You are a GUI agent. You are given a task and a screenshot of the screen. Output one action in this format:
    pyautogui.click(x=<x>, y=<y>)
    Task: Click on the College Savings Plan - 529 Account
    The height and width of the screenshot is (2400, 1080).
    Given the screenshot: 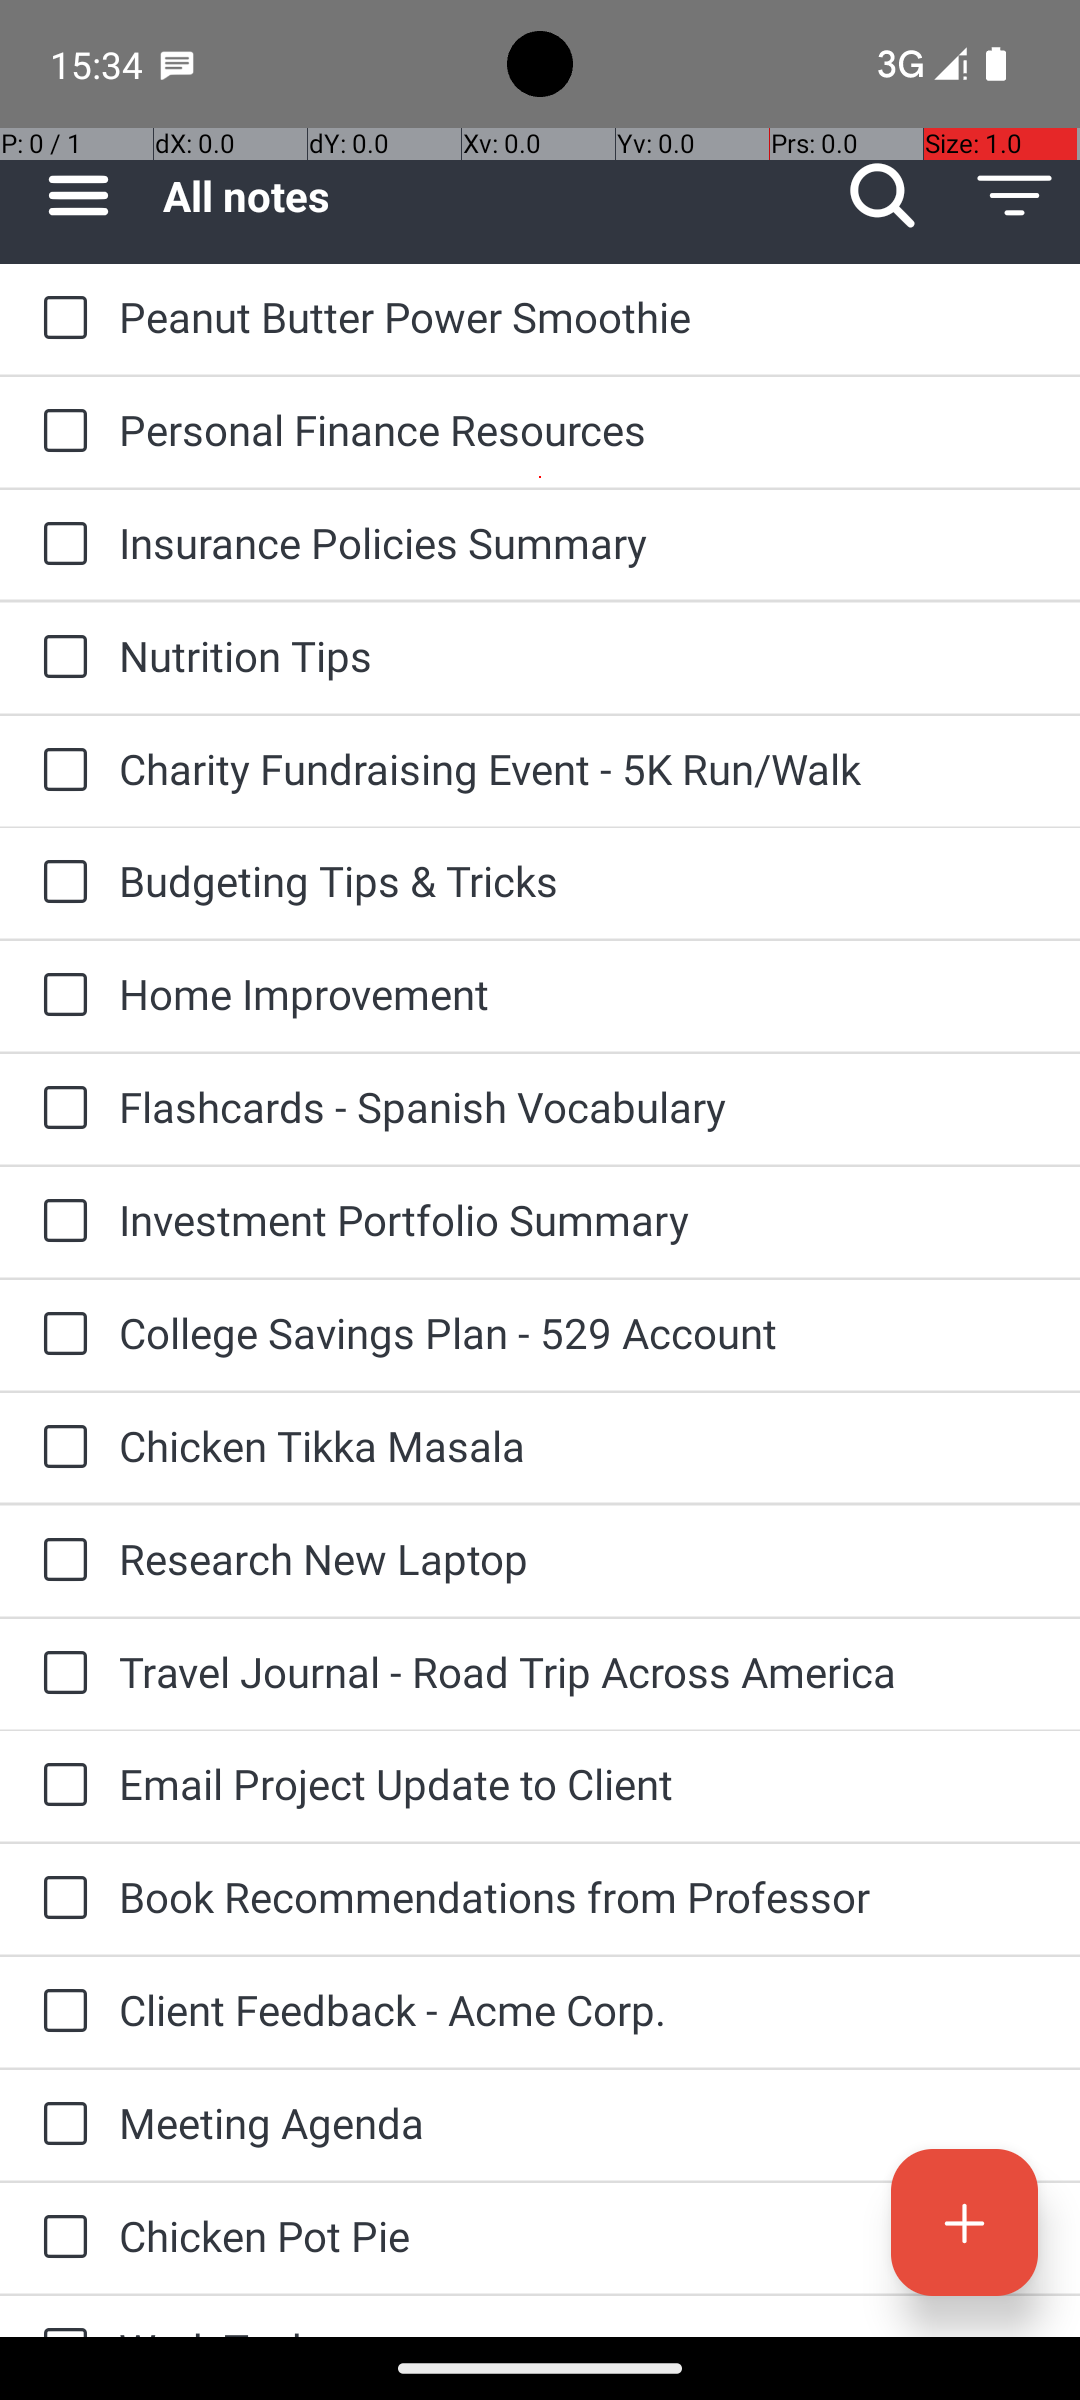 What is the action you would take?
    pyautogui.click(x=580, y=1332)
    